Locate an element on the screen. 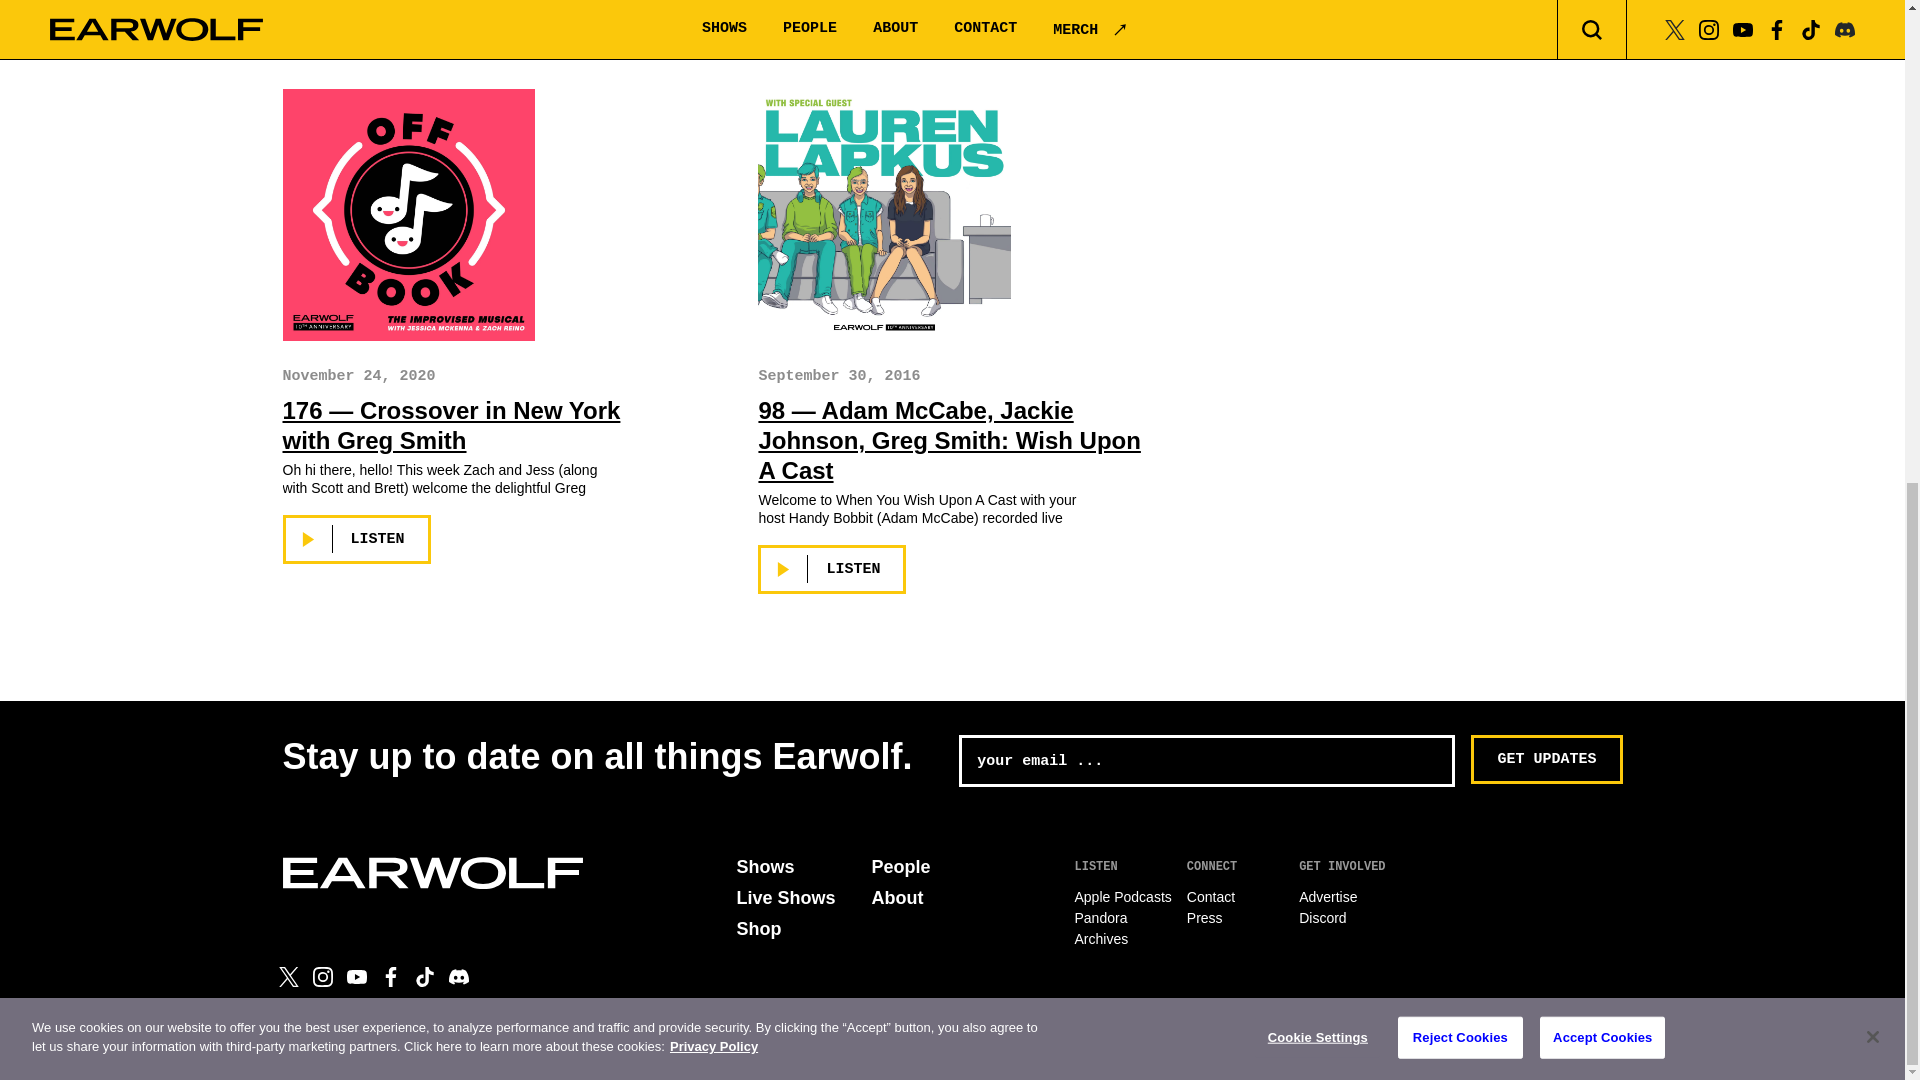  Earwolf is located at coordinates (432, 872).